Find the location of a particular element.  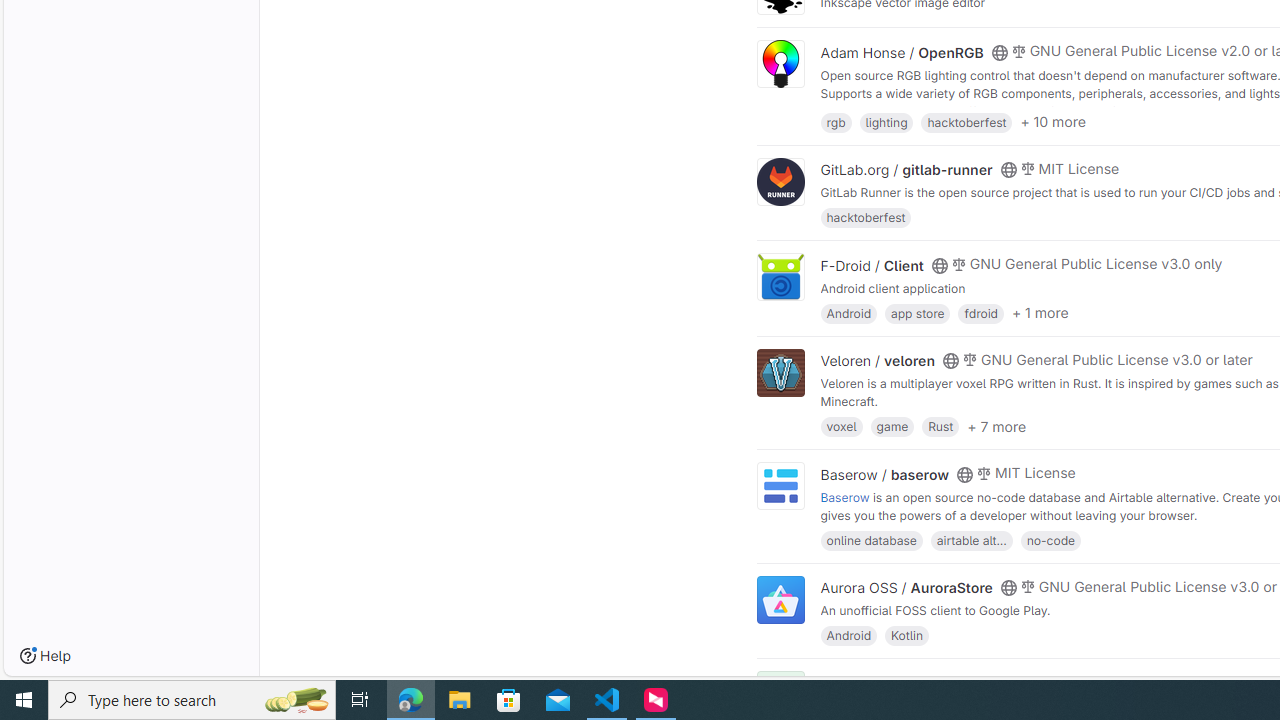

online database is located at coordinates (871, 540).